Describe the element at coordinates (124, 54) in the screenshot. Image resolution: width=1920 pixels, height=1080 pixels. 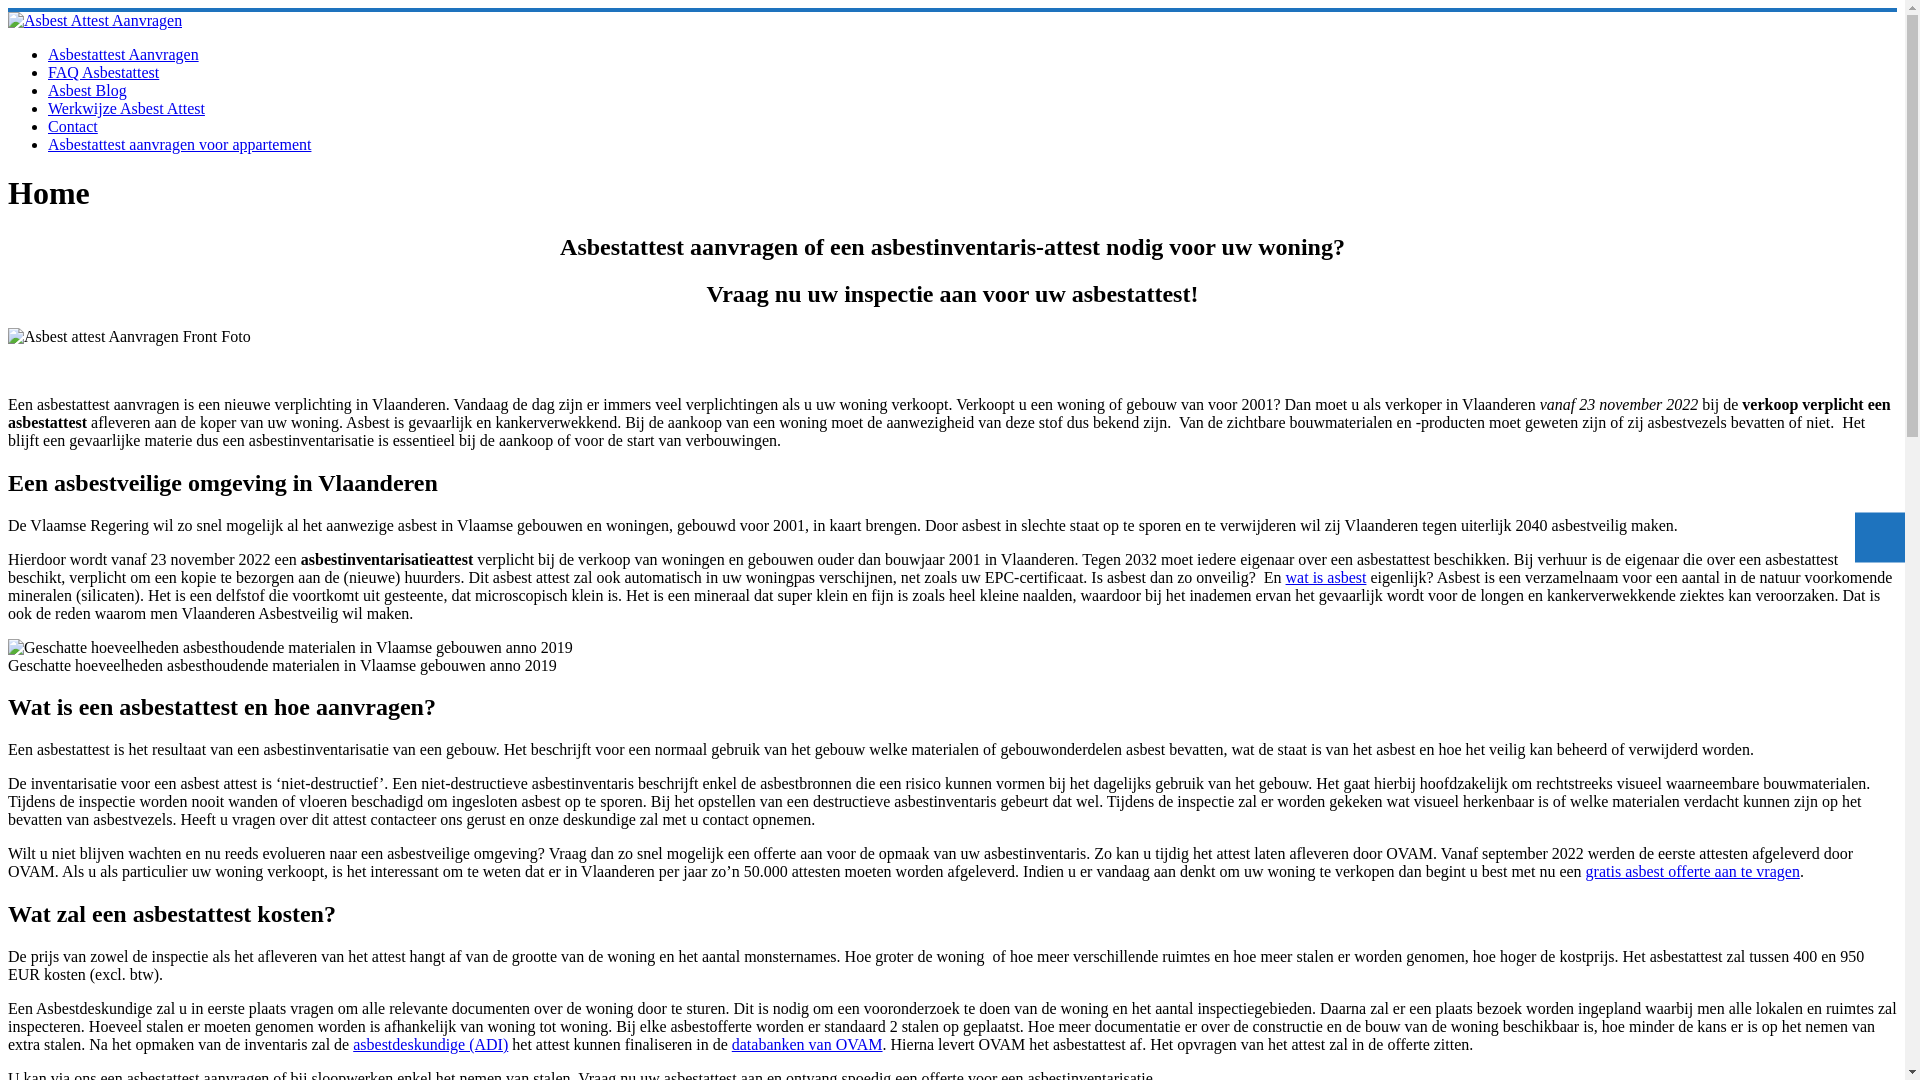
I see `Asbestattest Aanvragen` at that location.